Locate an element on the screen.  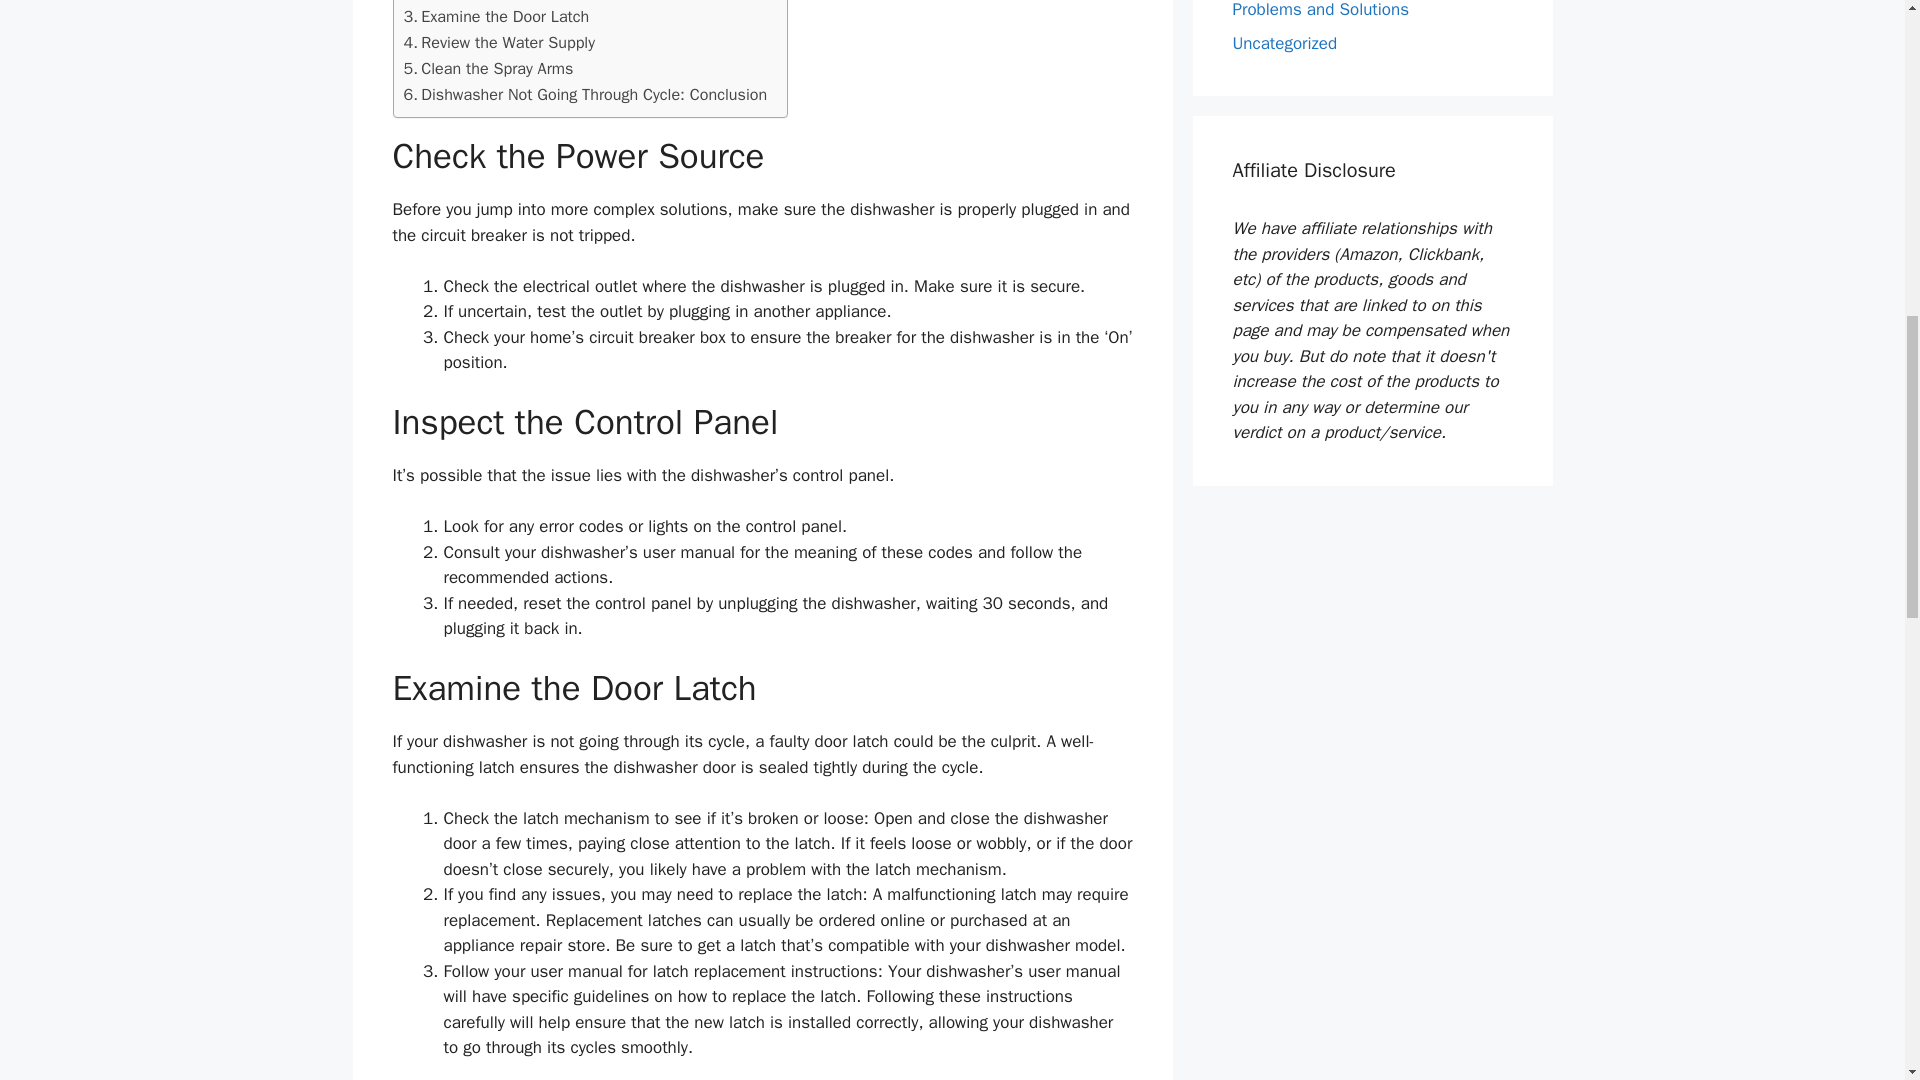
Review the Water Supply is located at coordinates (499, 43).